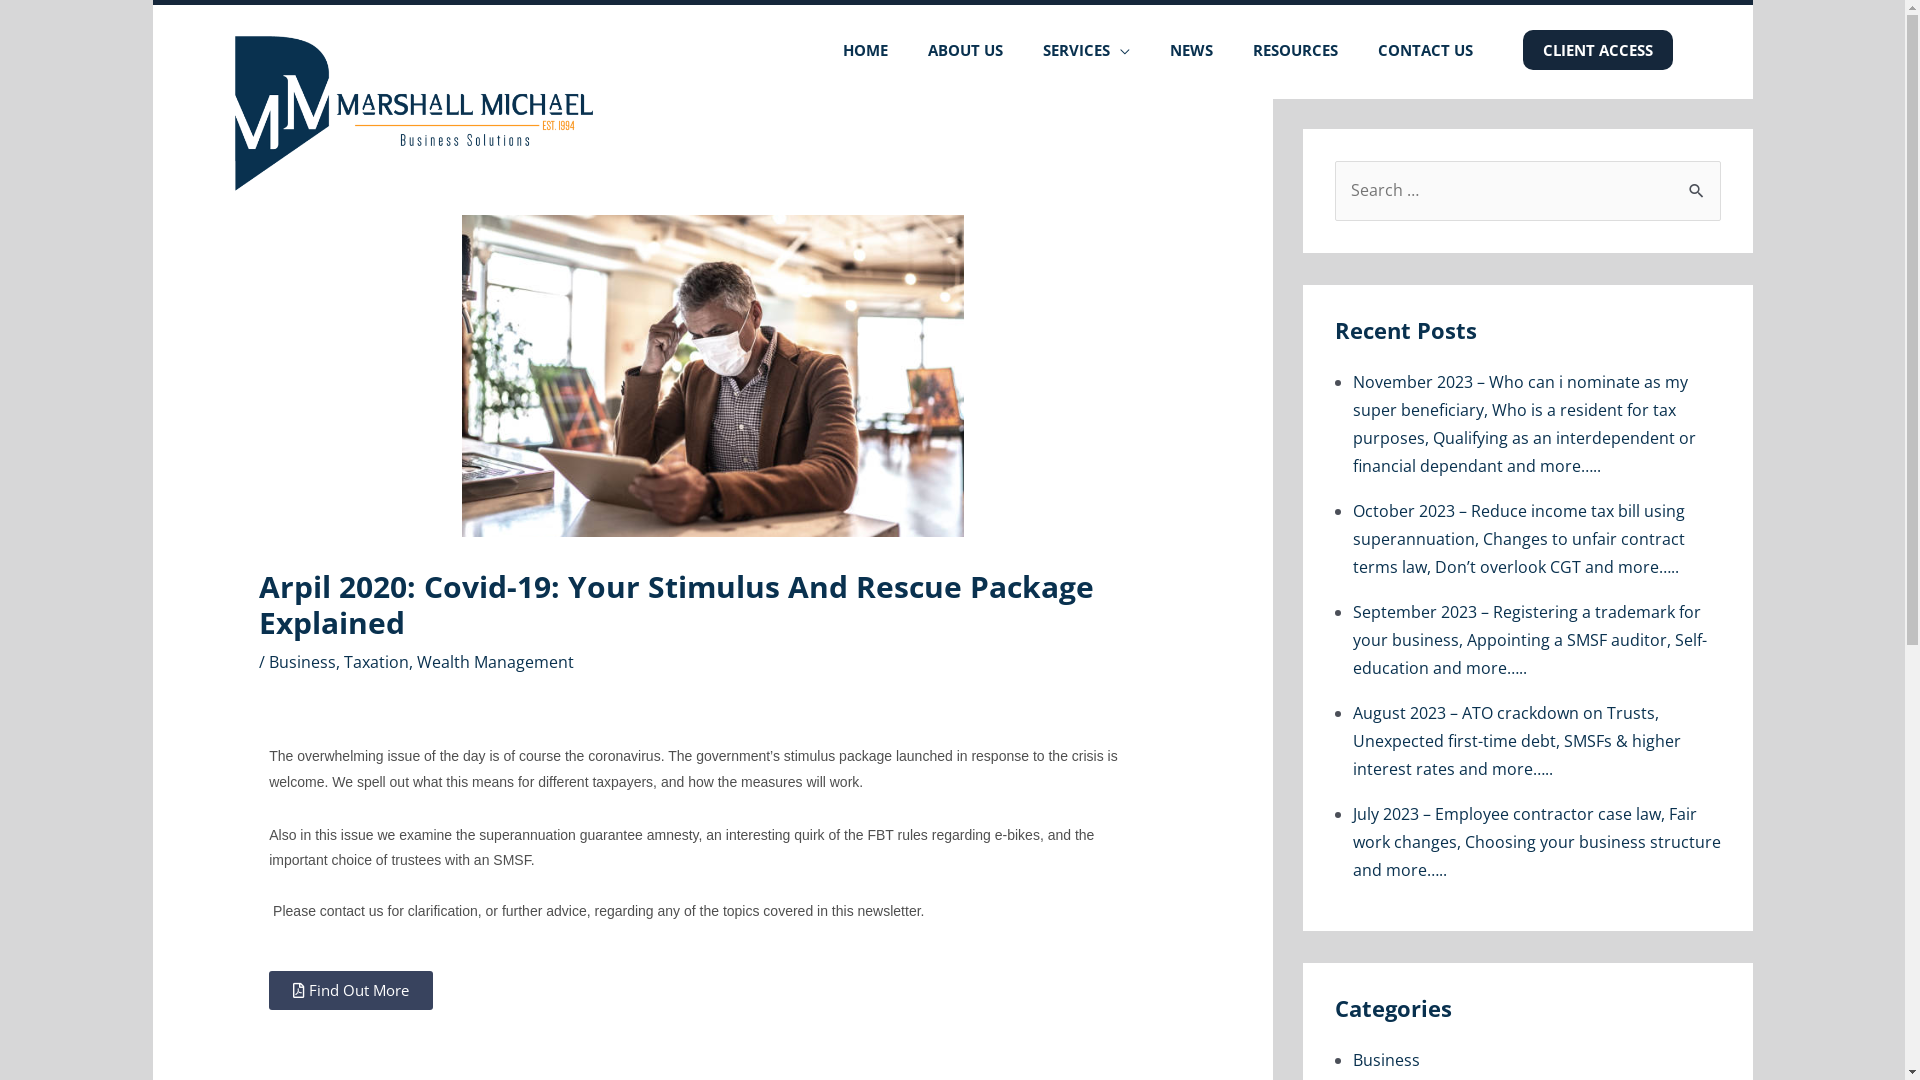  Describe the element at coordinates (1192, 50) in the screenshot. I see `NEWS` at that location.